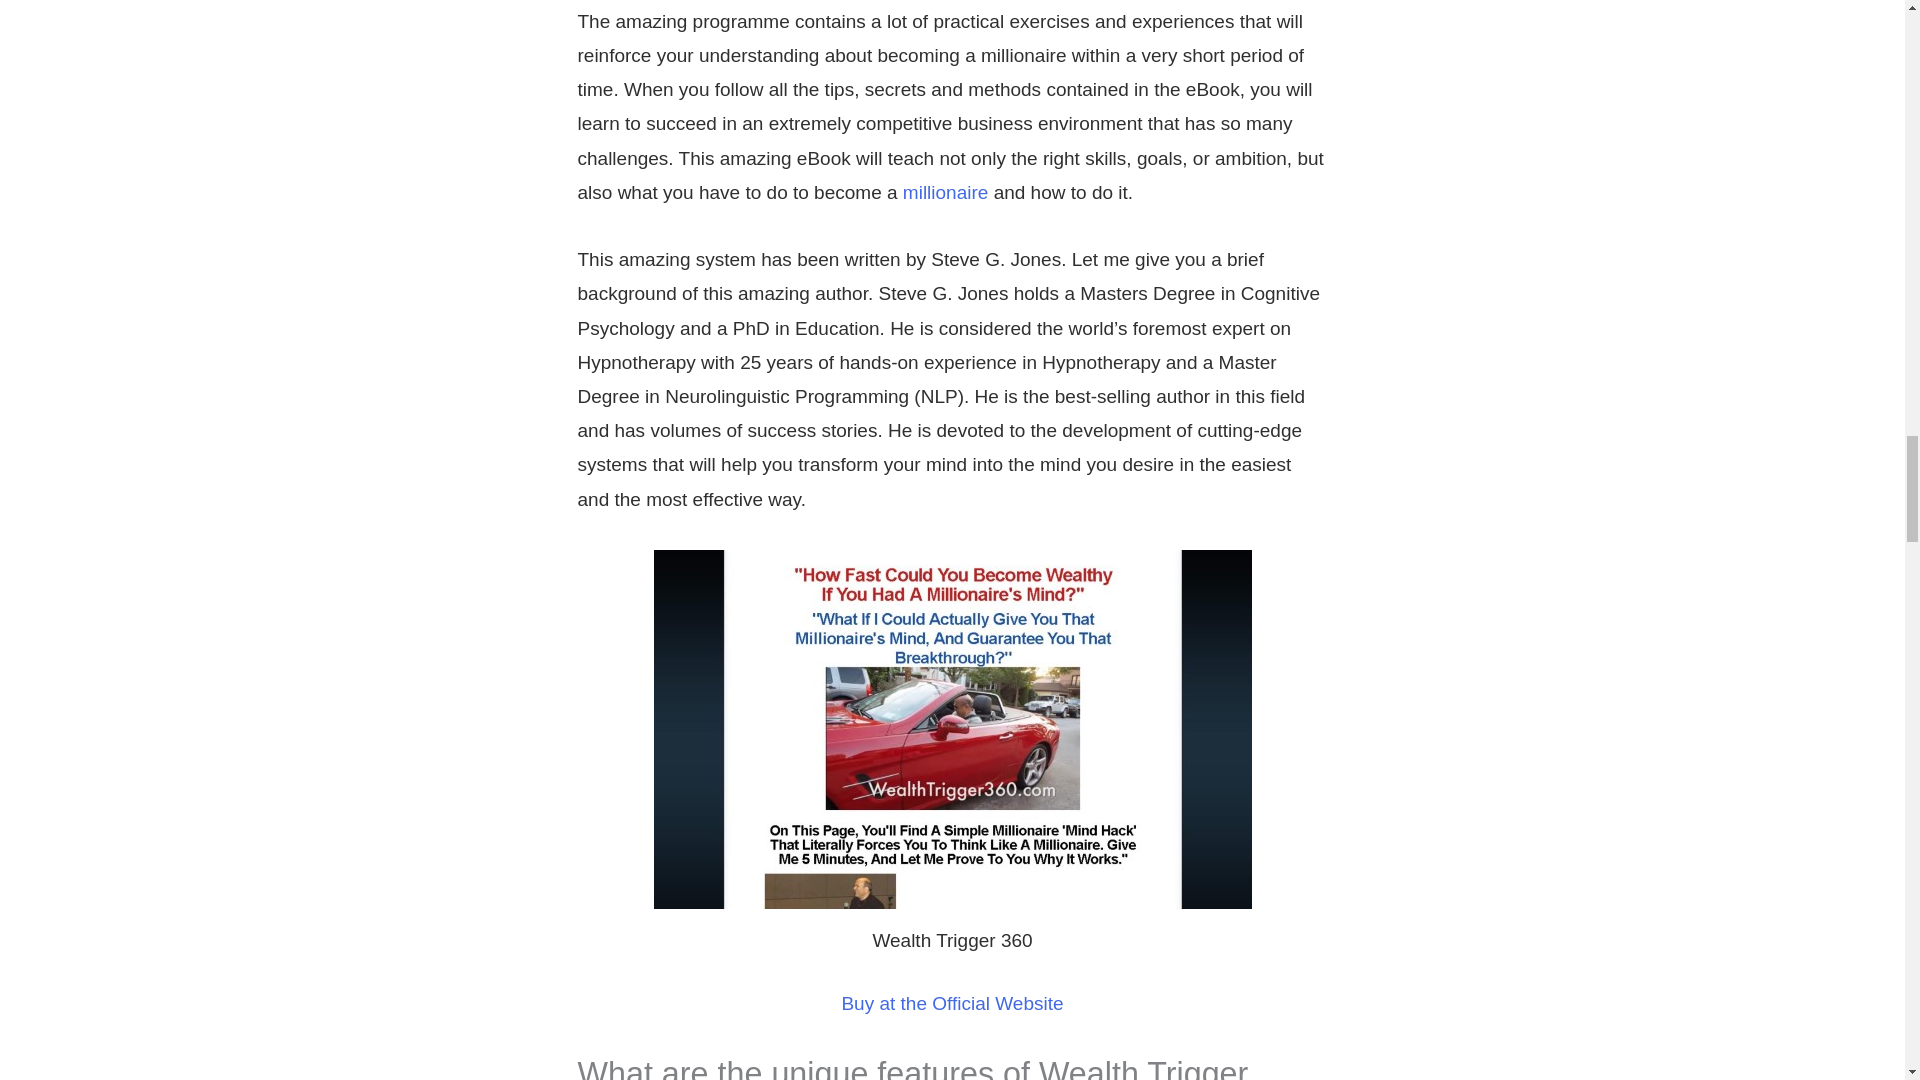 Image resolution: width=1920 pixels, height=1080 pixels. I want to click on Wealth Trigger 360, so click(952, 729).